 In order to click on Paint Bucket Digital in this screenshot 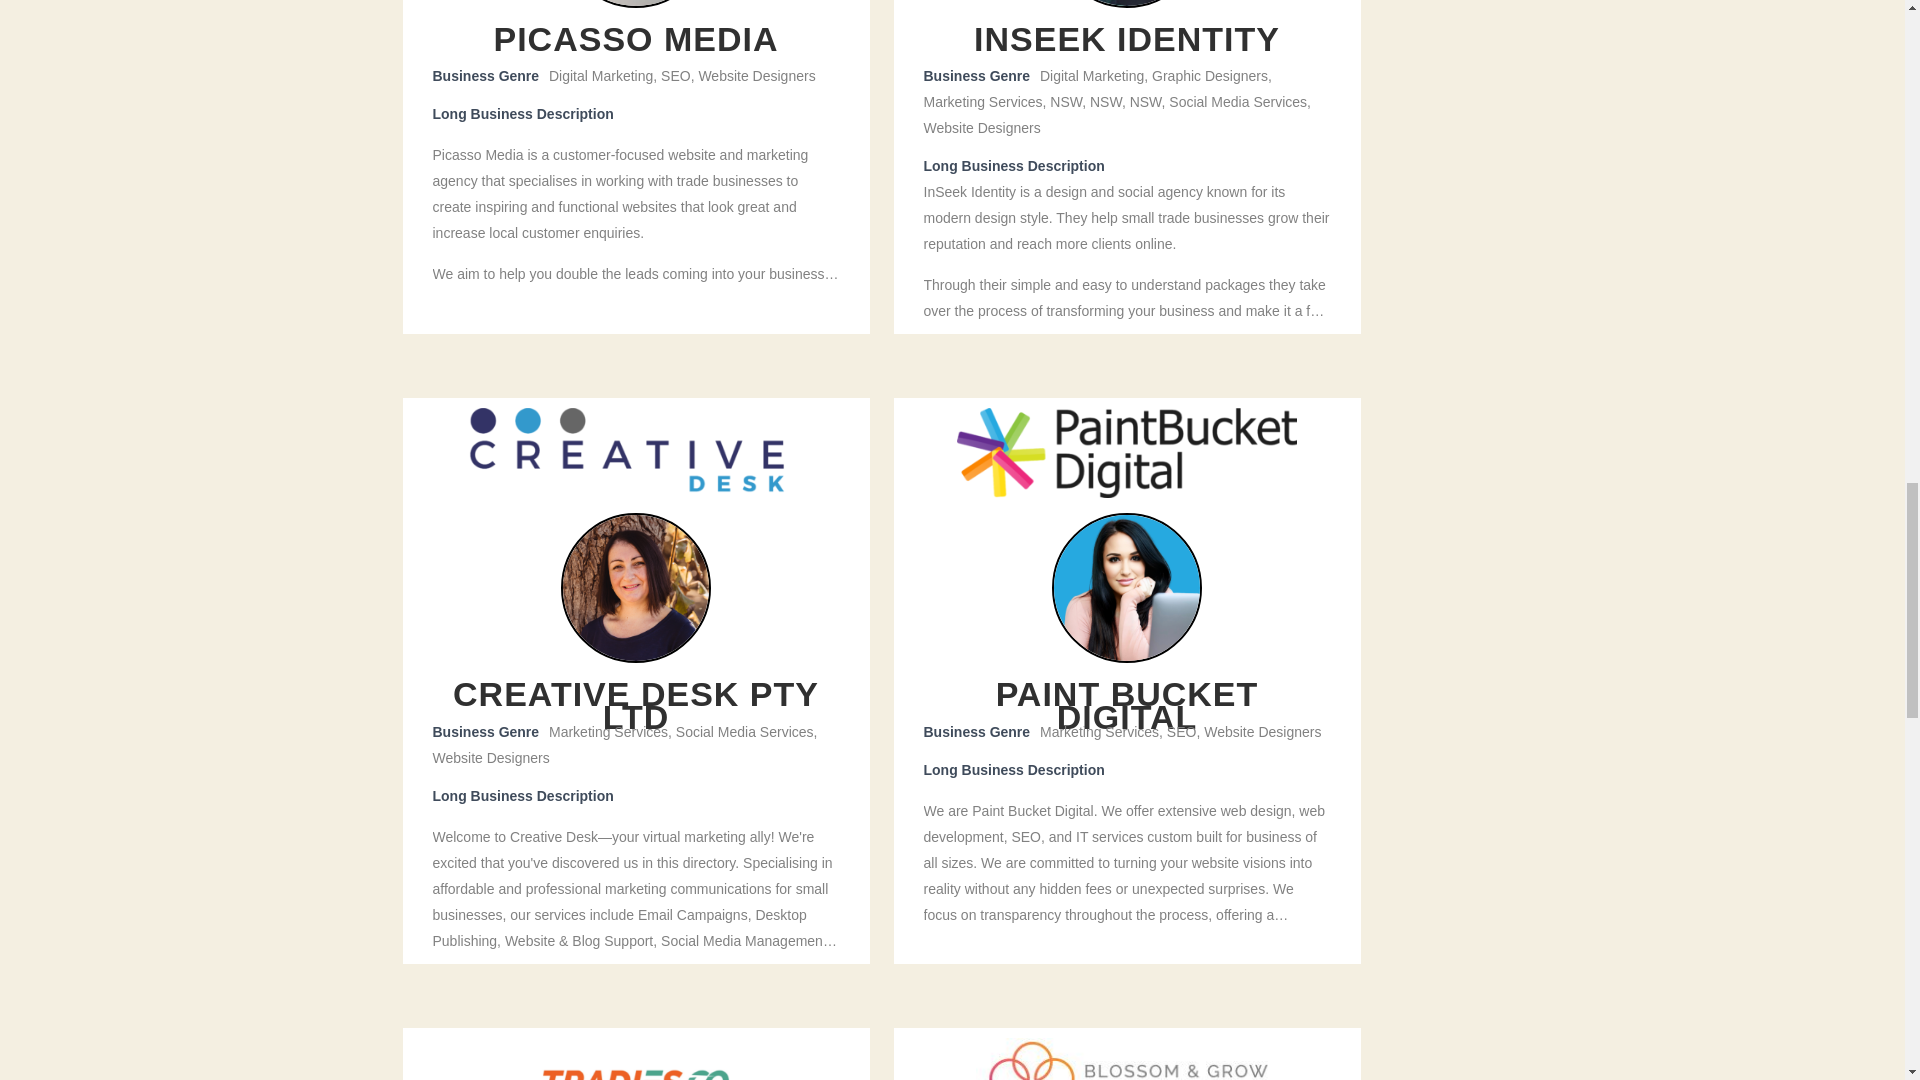, I will do `click(1126, 452)`.